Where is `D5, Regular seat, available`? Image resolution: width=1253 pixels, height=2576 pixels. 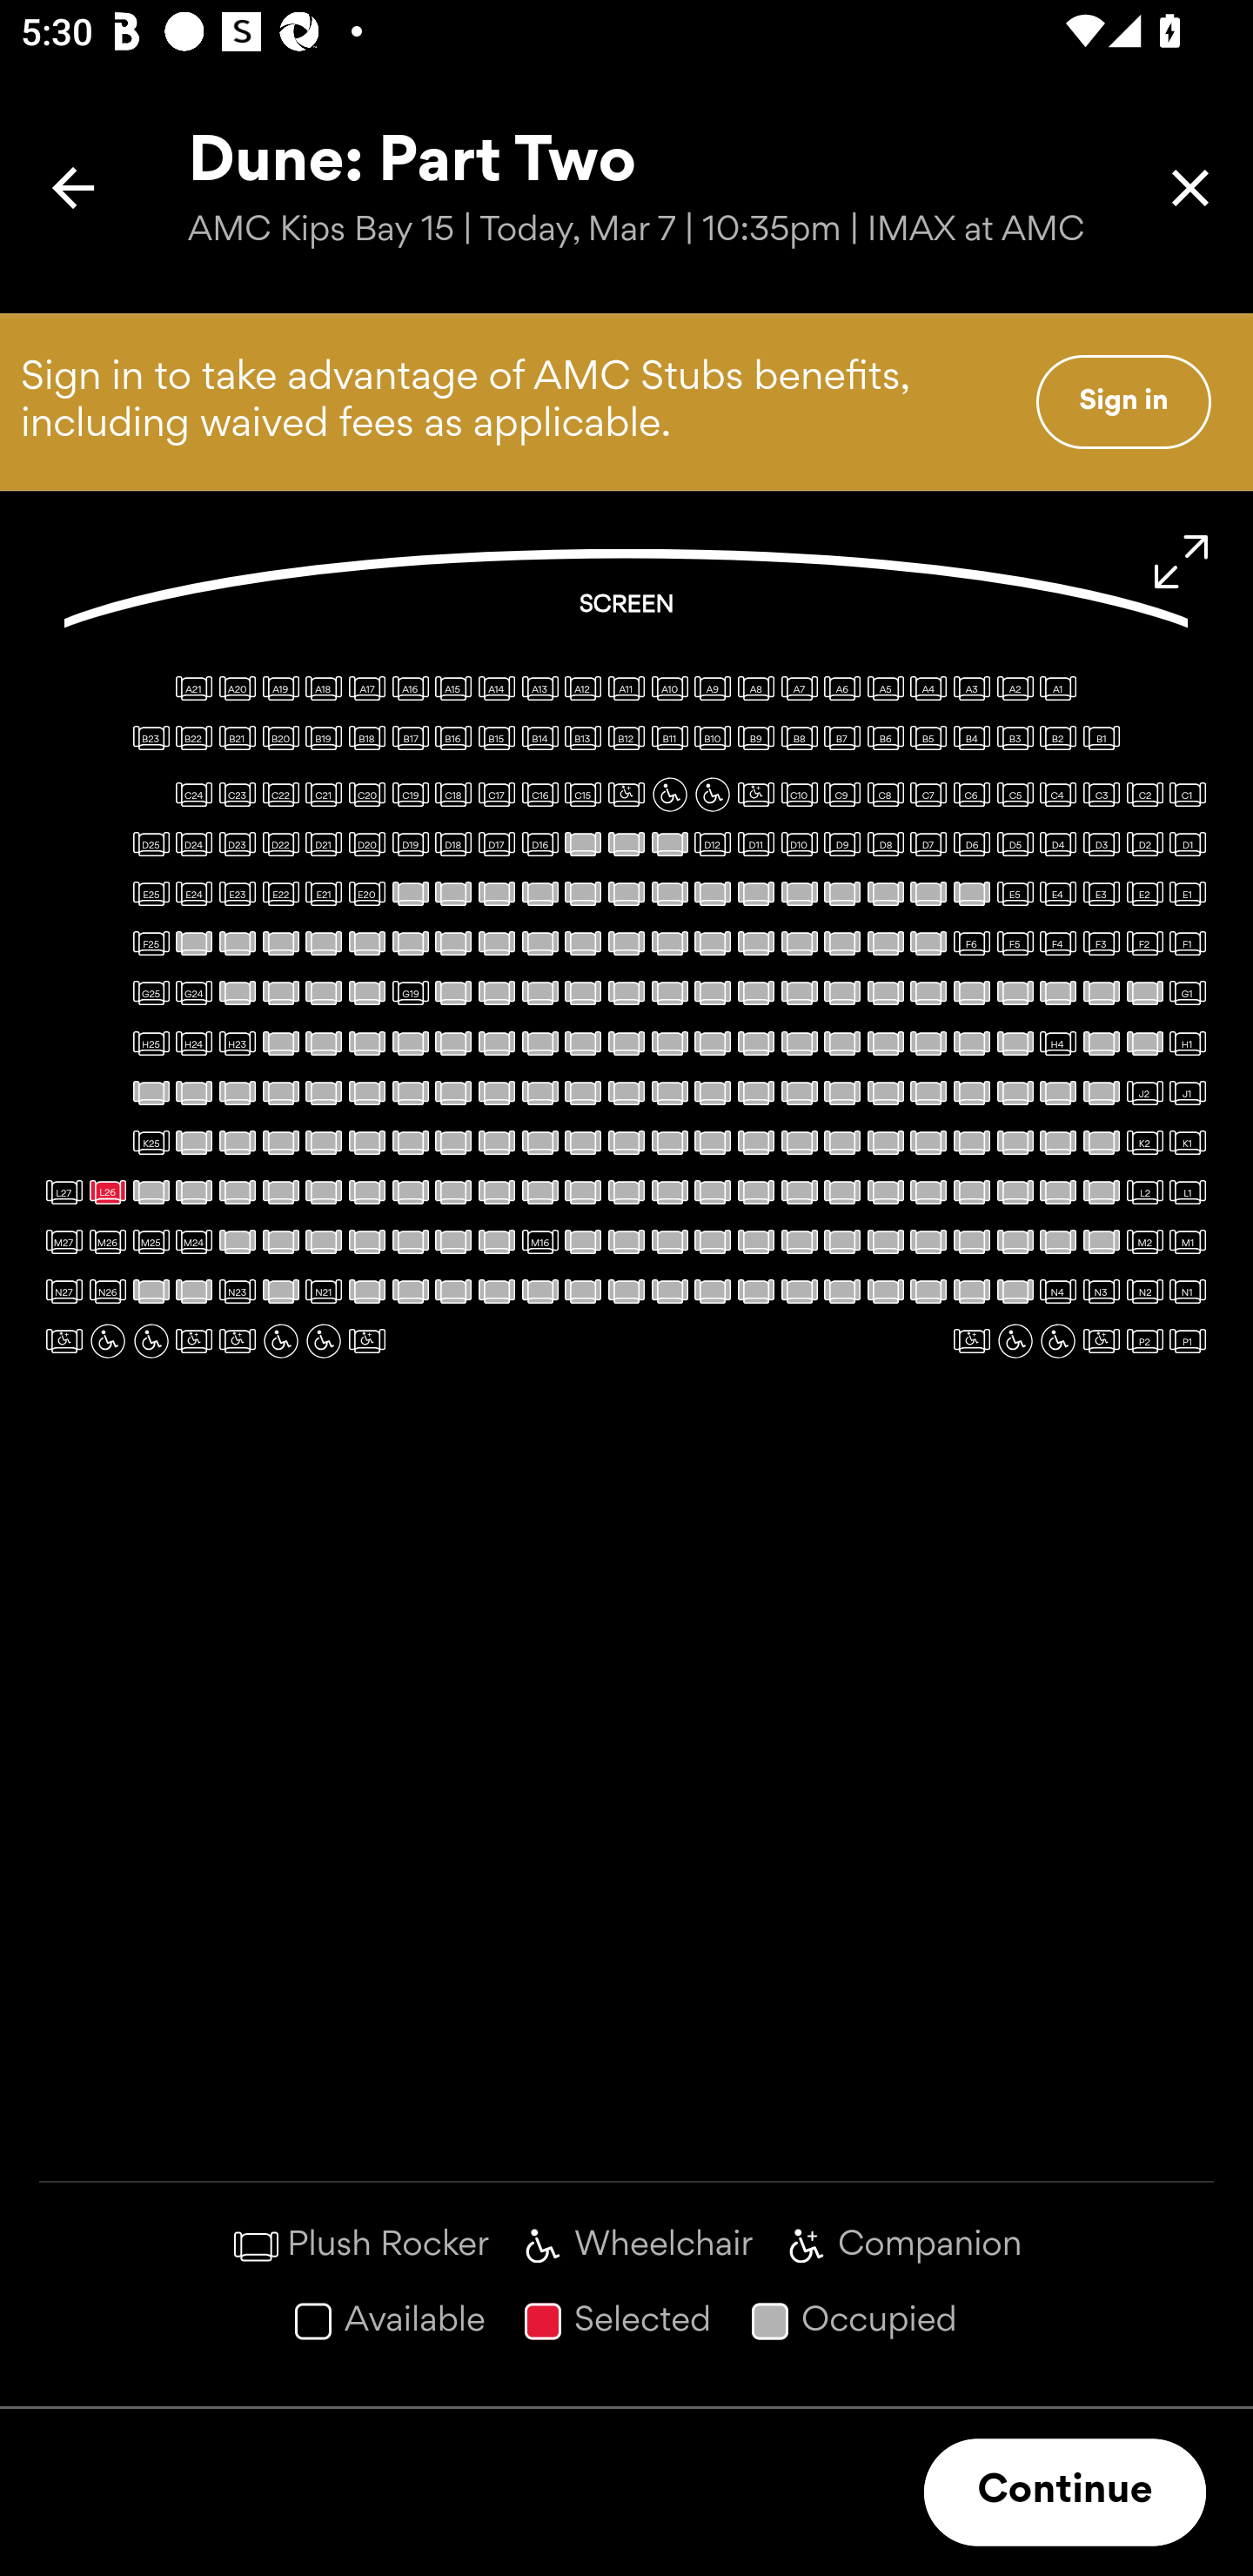
D5, Regular seat, available is located at coordinates (1015, 843).